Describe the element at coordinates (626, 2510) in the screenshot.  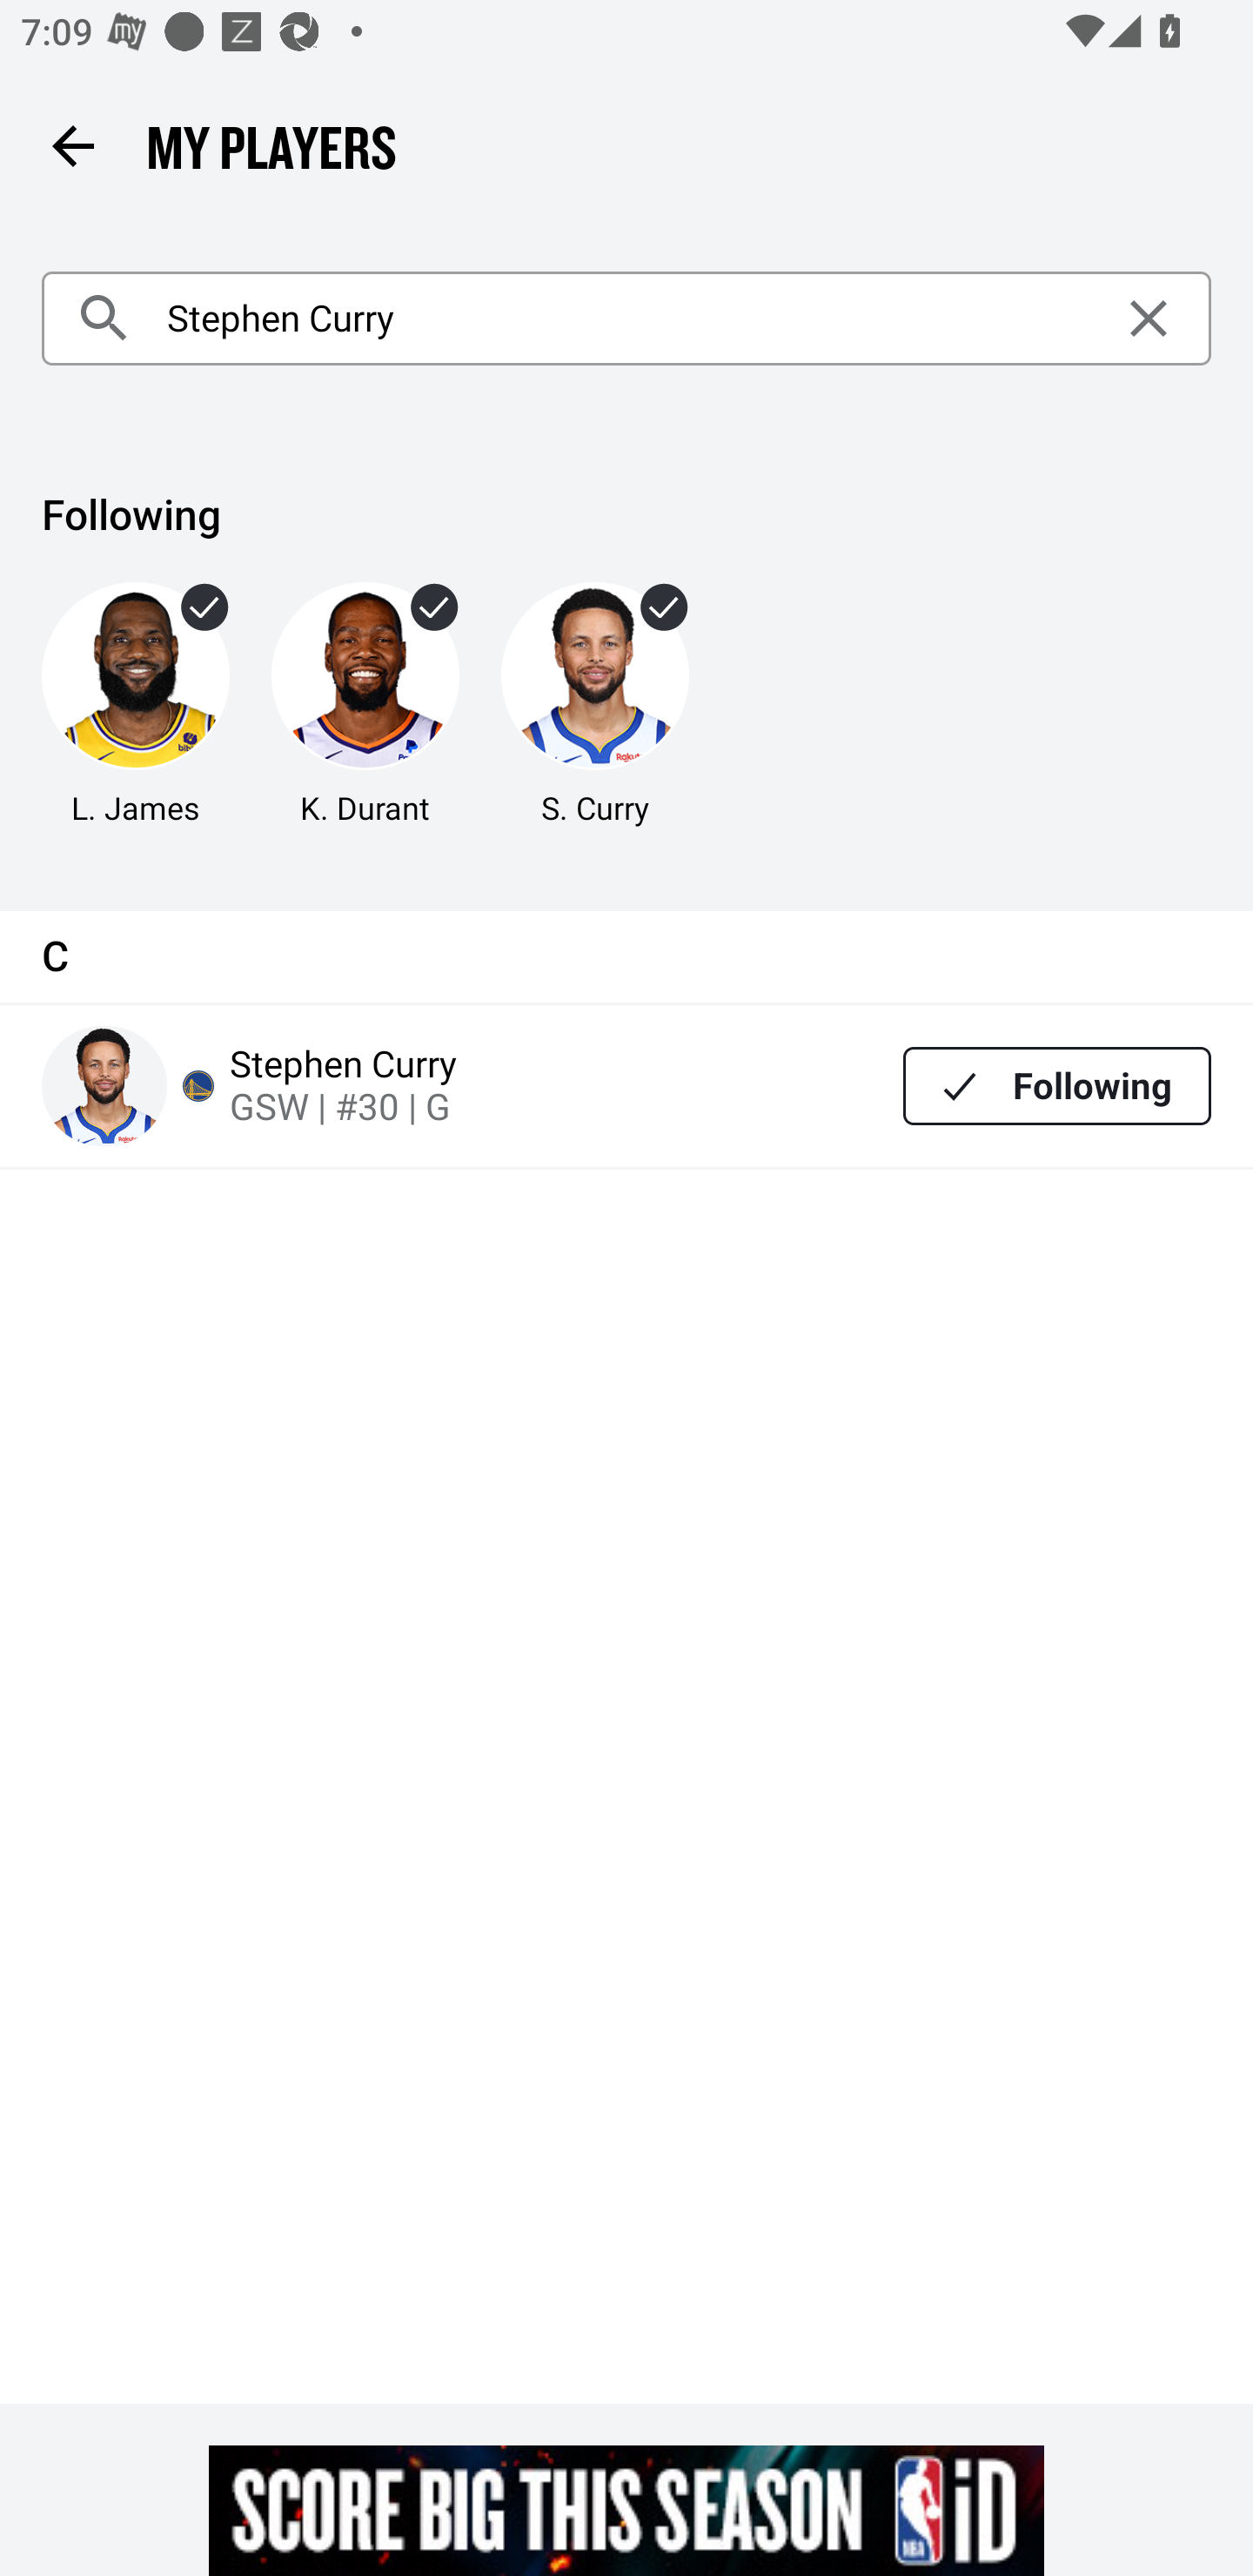
I see `g5nqqygr7owph` at that location.